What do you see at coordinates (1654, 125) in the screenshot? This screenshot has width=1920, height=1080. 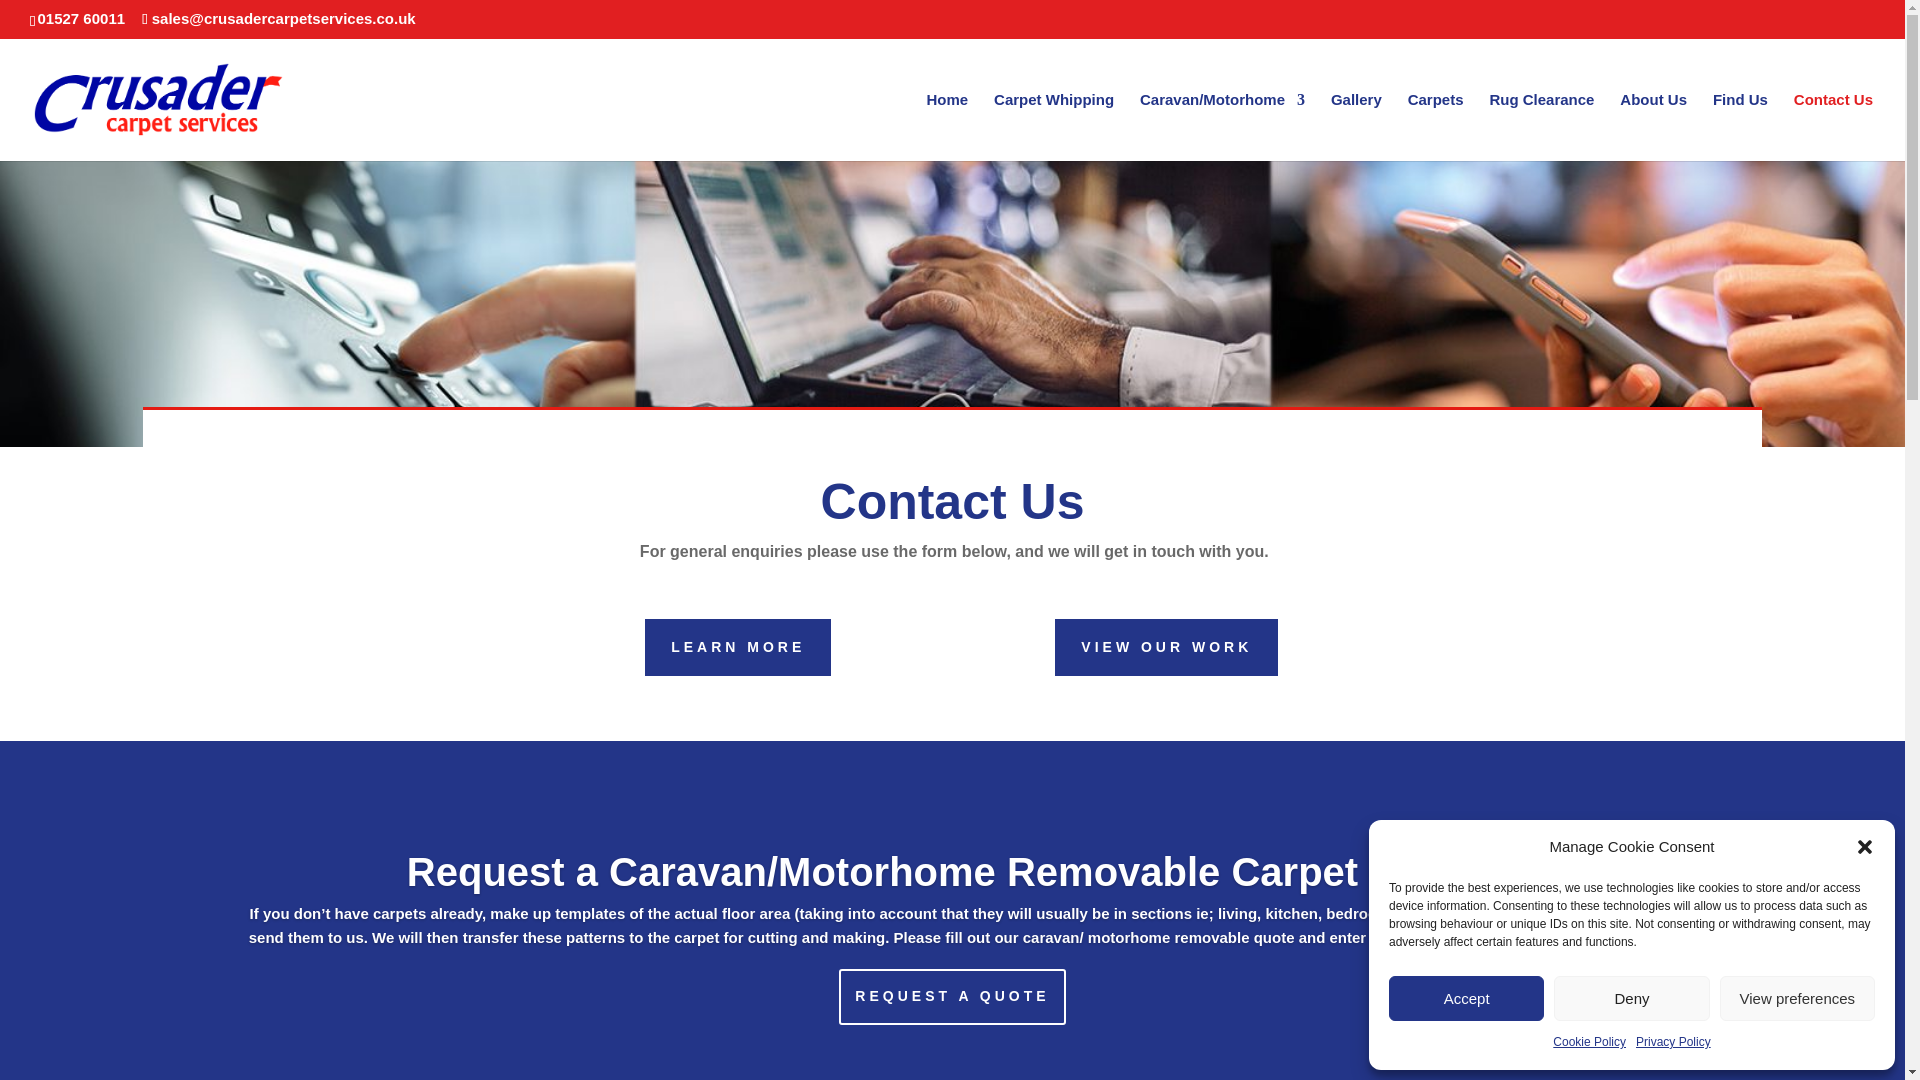 I see `About Us` at bounding box center [1654, 125].